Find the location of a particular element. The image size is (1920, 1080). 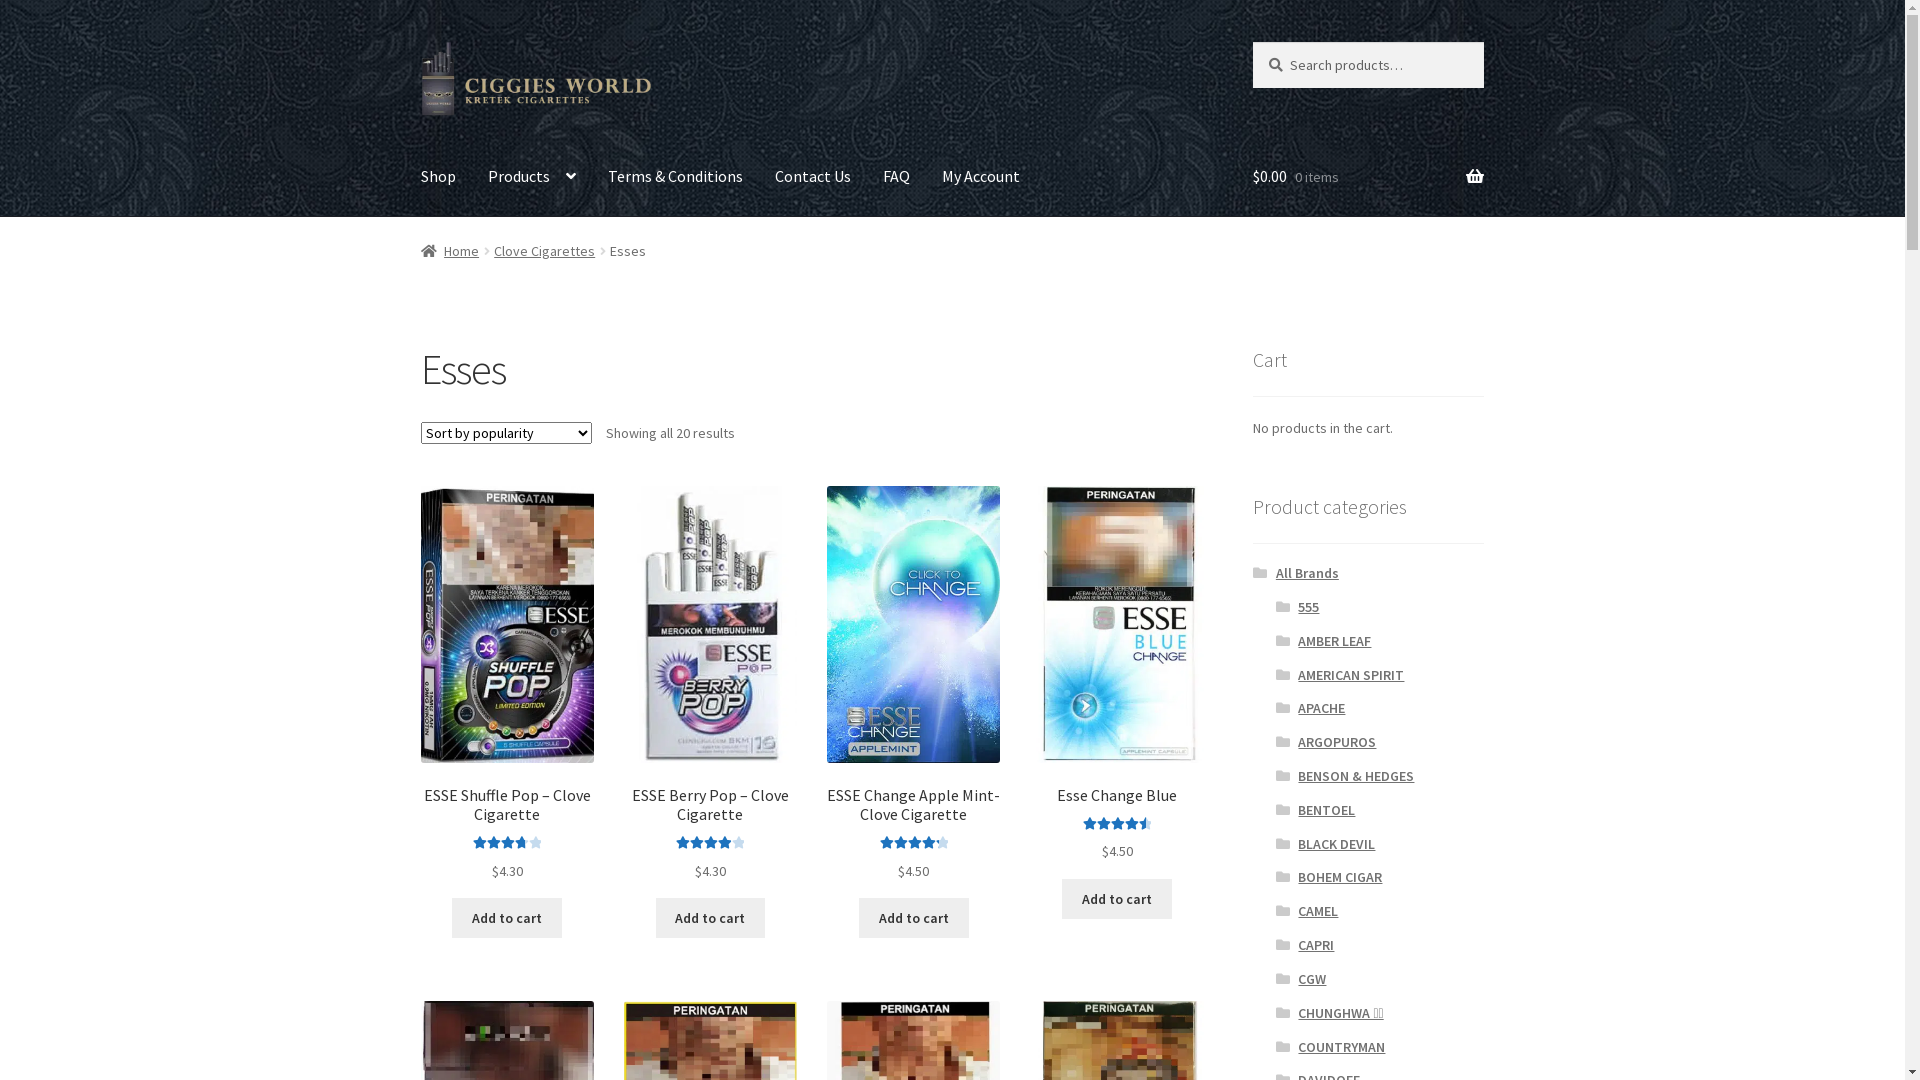

Terms & Conditions is located at coordinates (676, 177).